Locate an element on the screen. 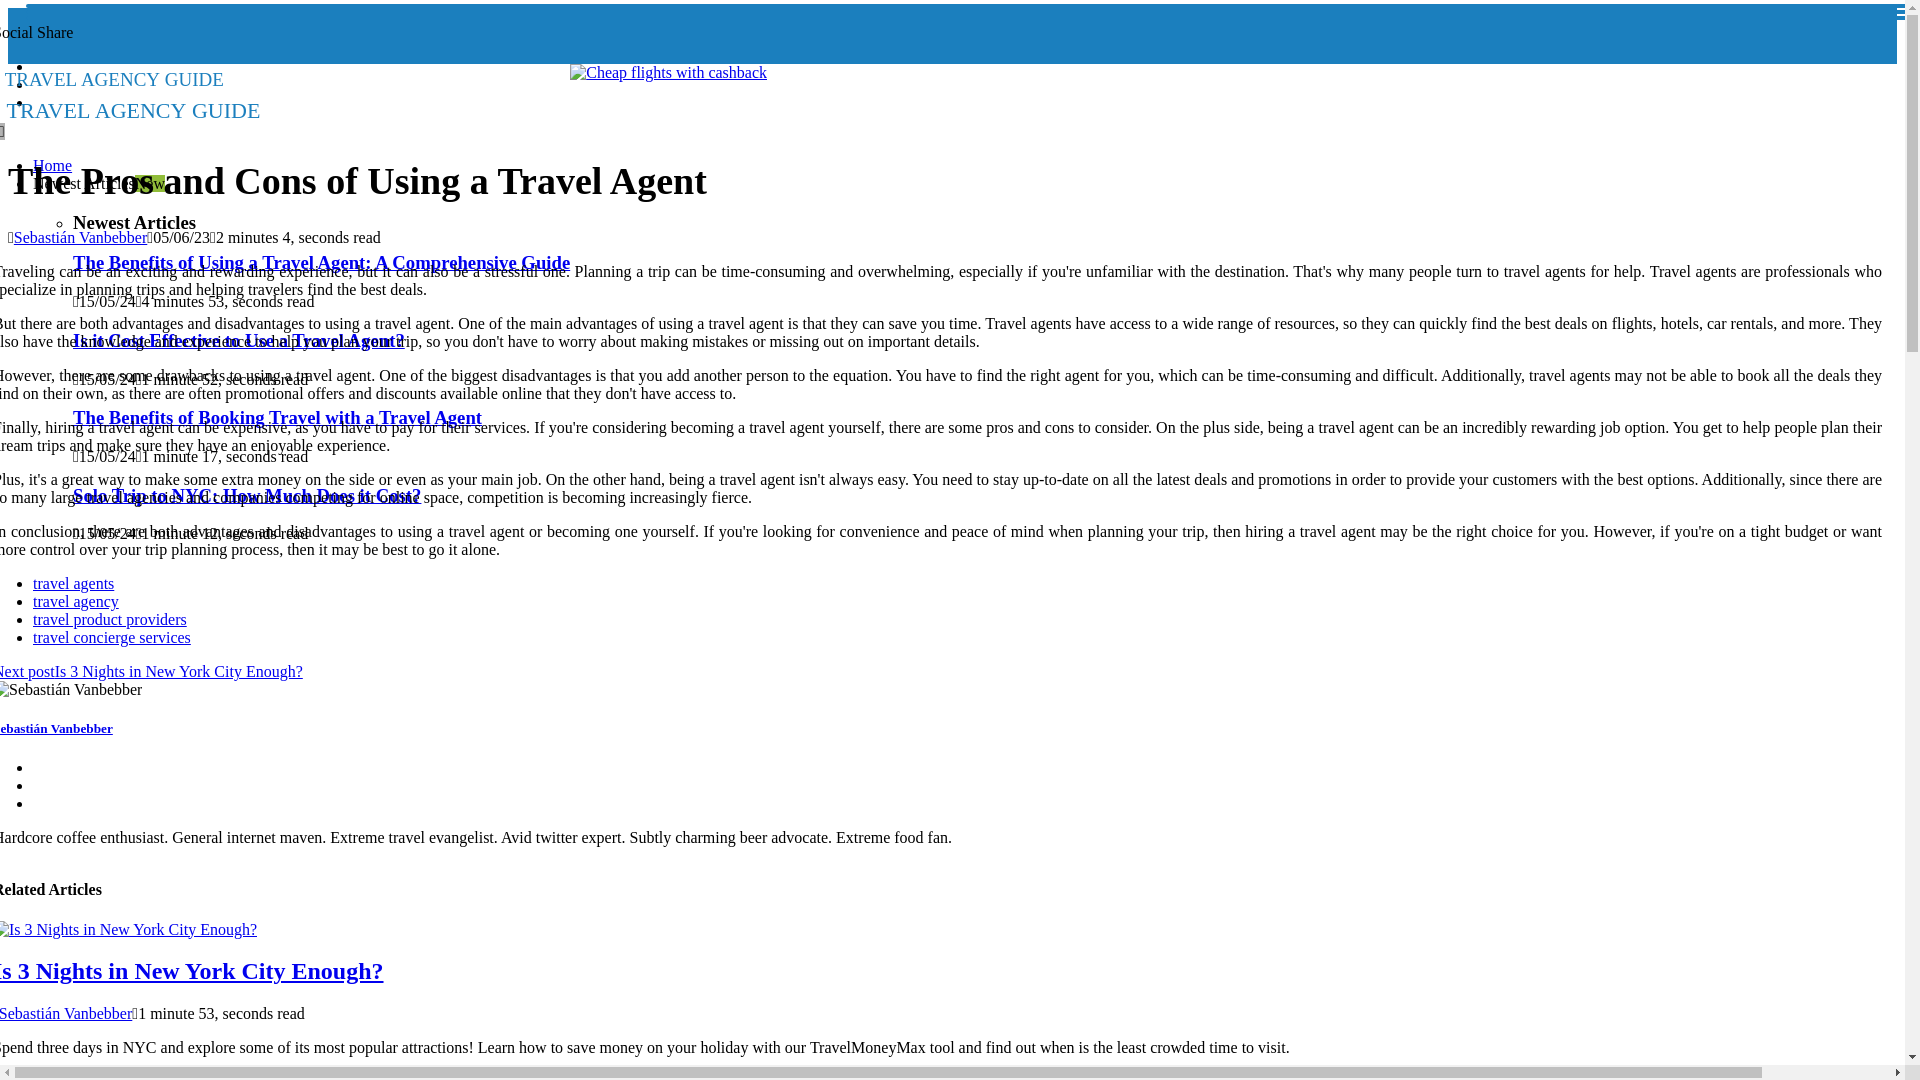 The width and height of the screenshot is (1920, 1080). Solo Trip to NYC: How Much Does it Cost? is located at coordinates (246, 495).